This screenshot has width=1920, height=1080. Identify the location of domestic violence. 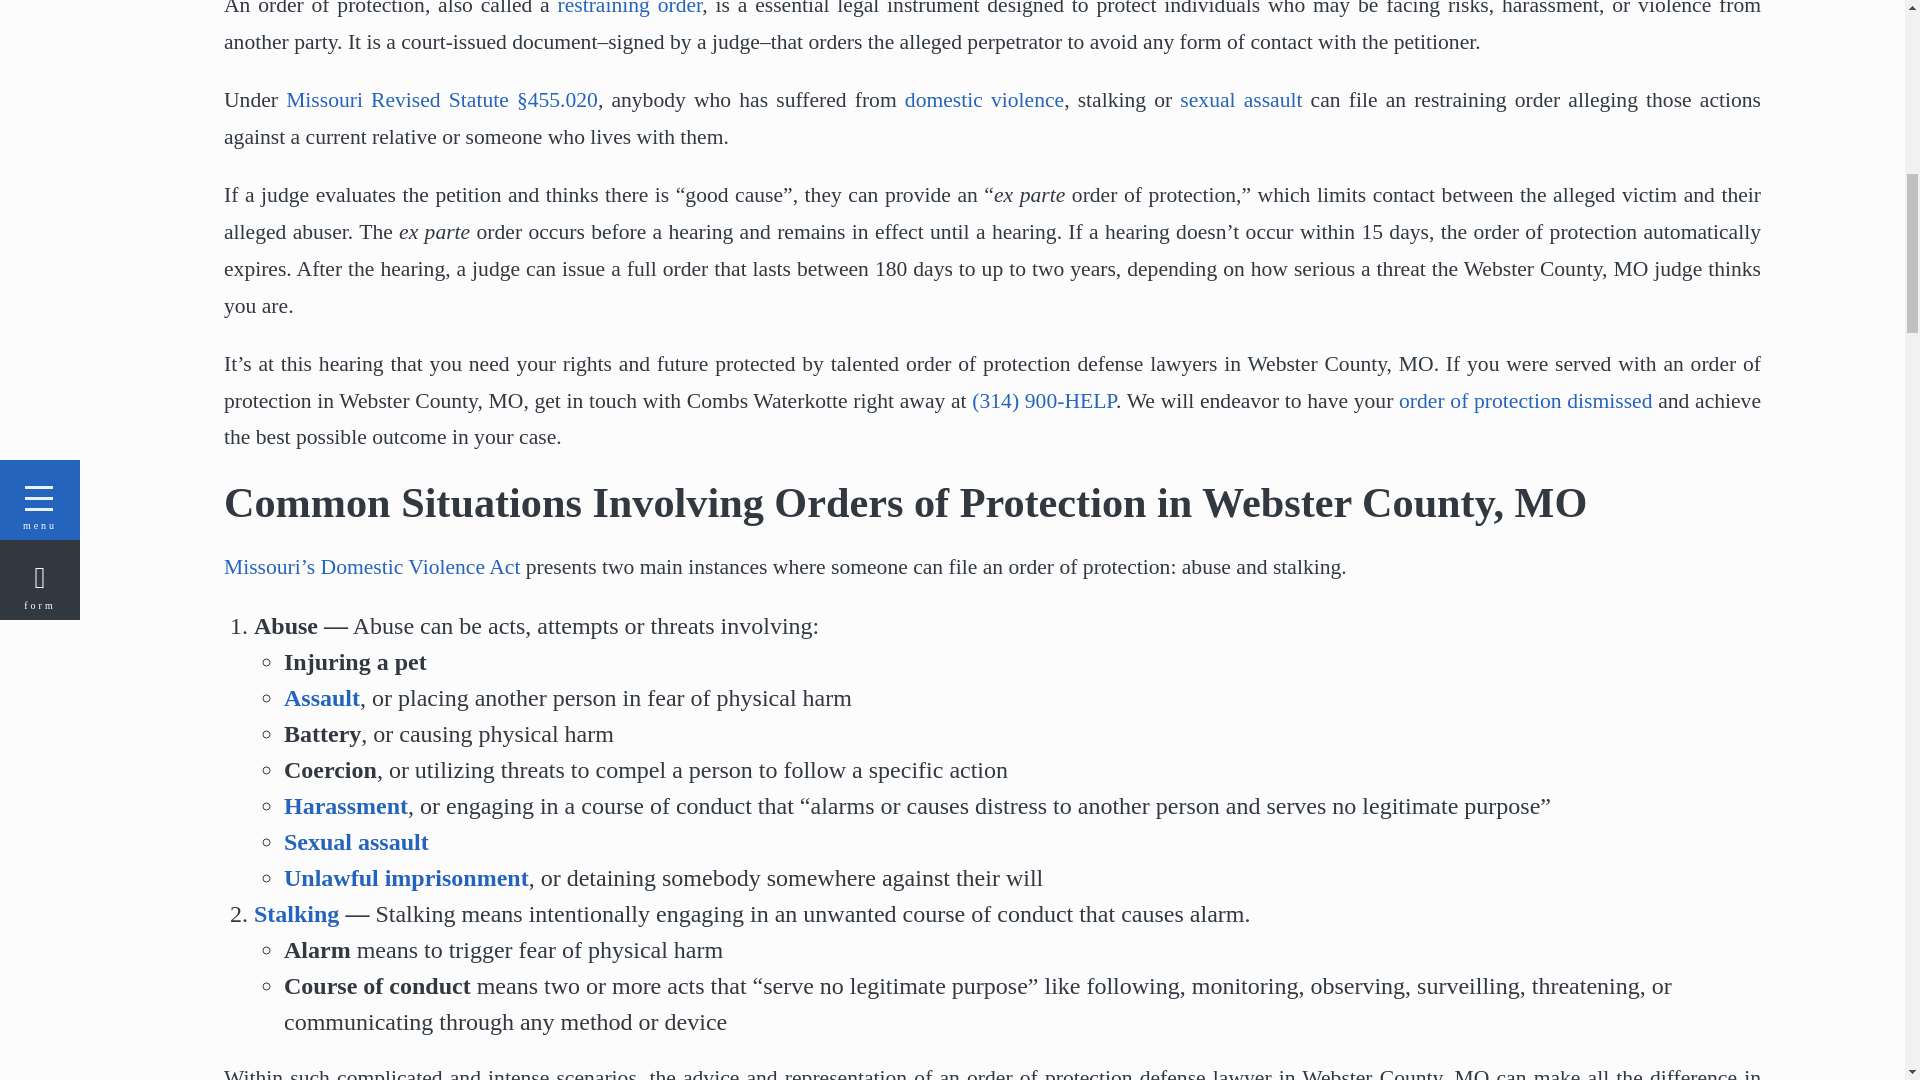
(984, 100).